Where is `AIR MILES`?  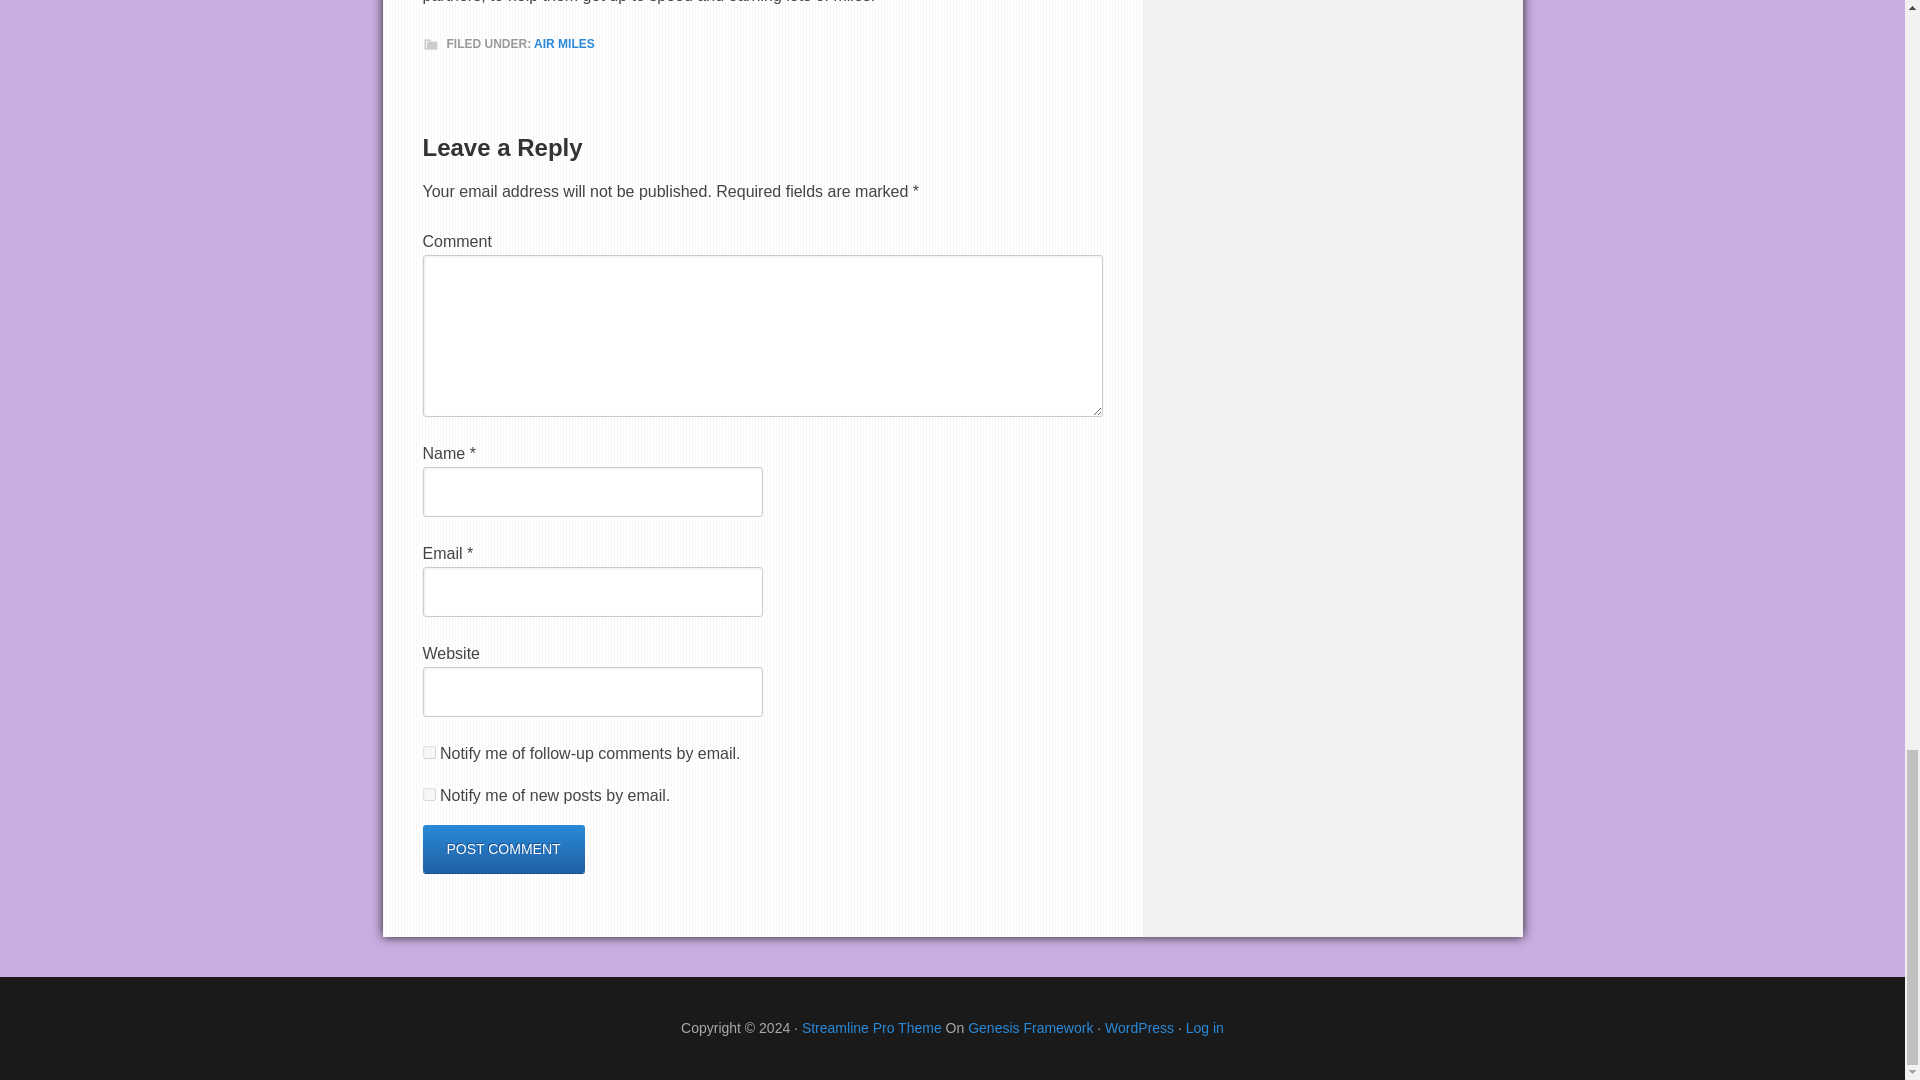
AIR MILES is located at coordinates (564, 43).